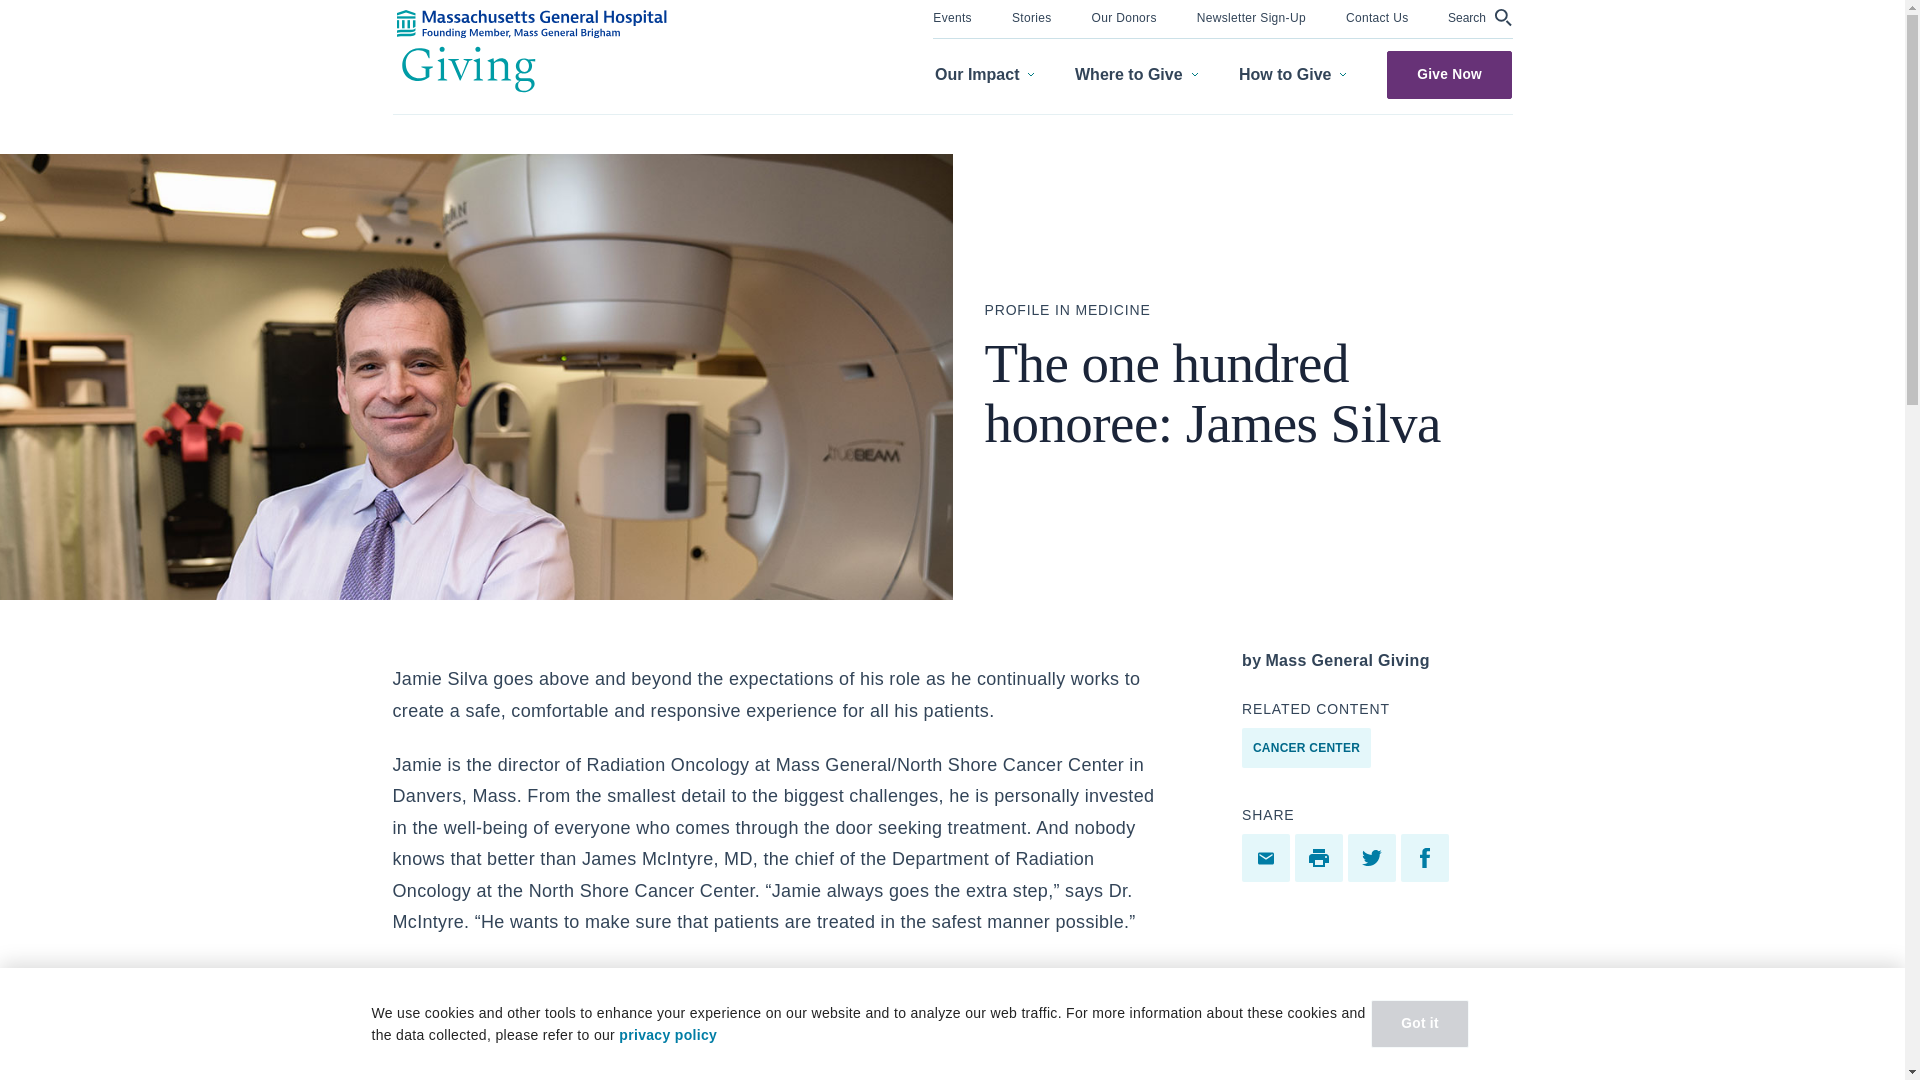 This screenshot has width=1920, height=1080. Describe the element at coordinates (1292, 75) in the screenshot. I see `How to Give` at that location.